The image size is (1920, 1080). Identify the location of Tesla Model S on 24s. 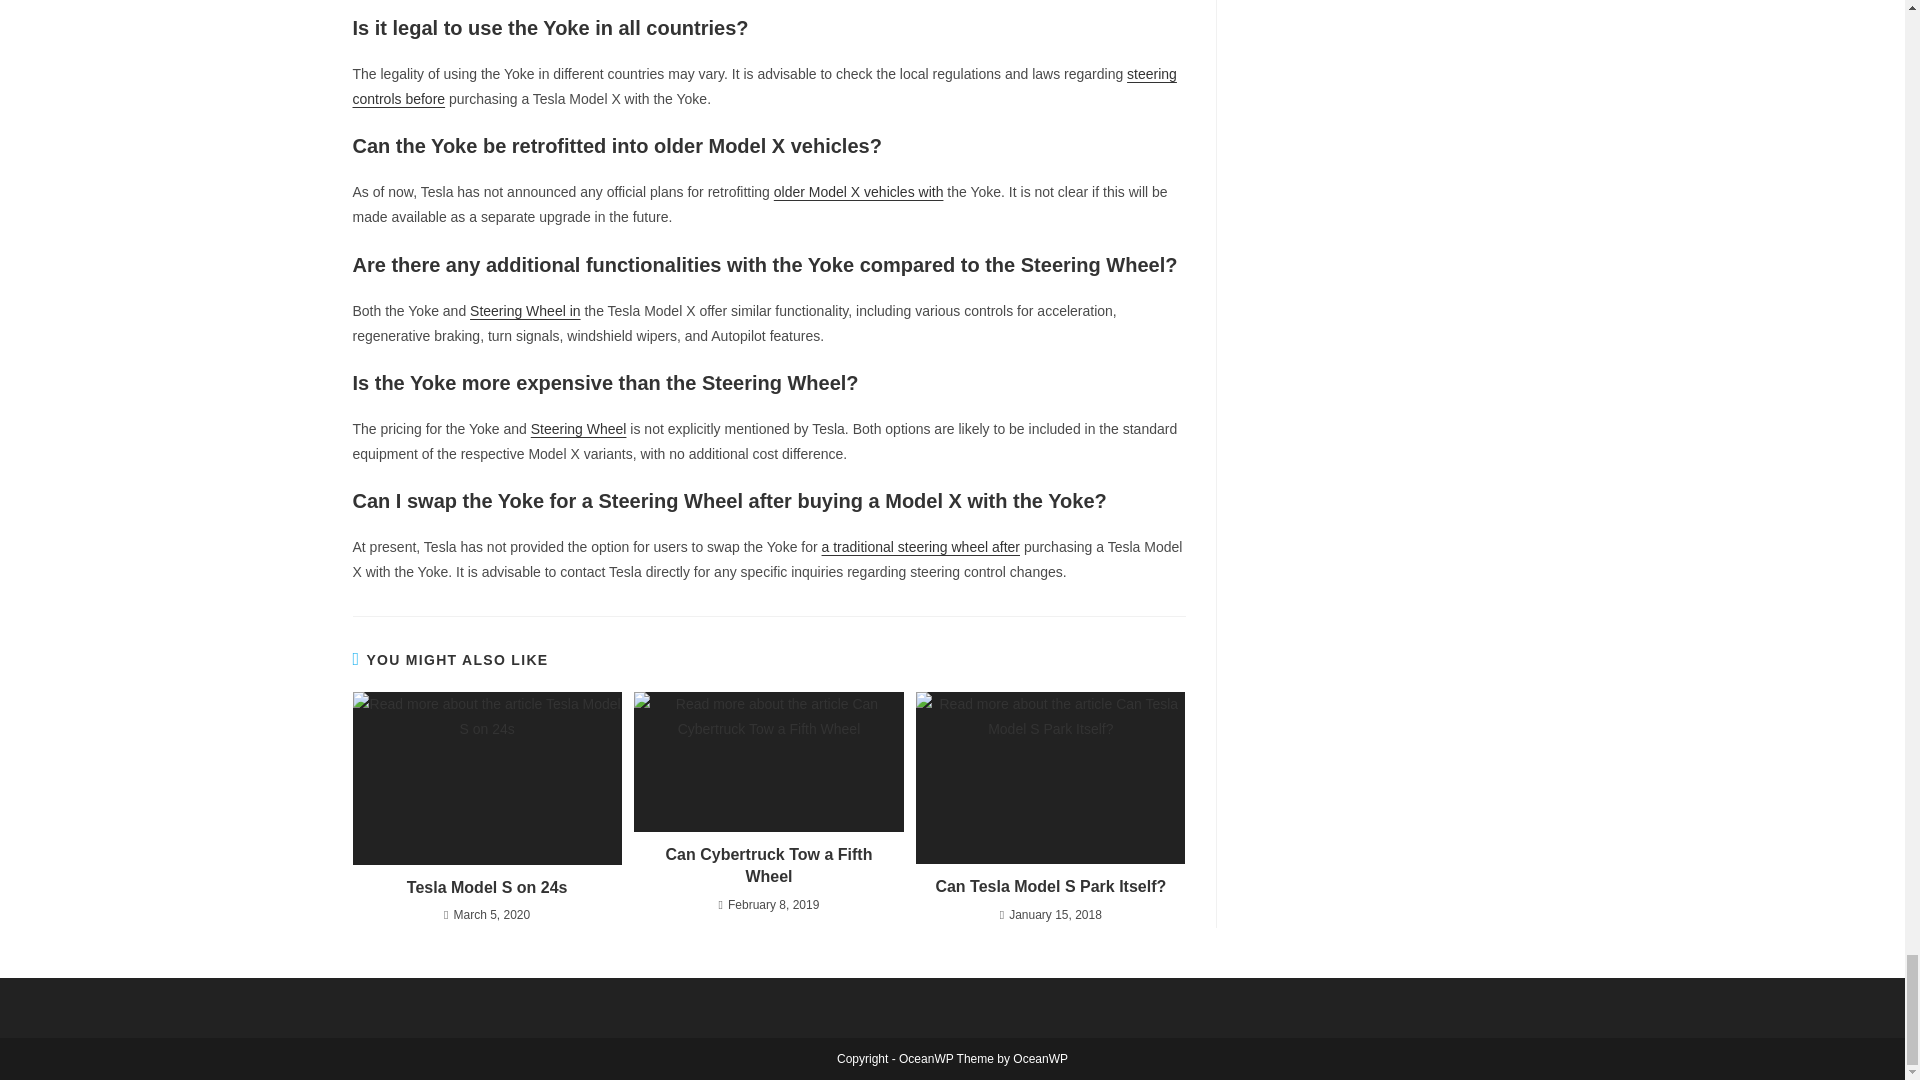
(486, 887).